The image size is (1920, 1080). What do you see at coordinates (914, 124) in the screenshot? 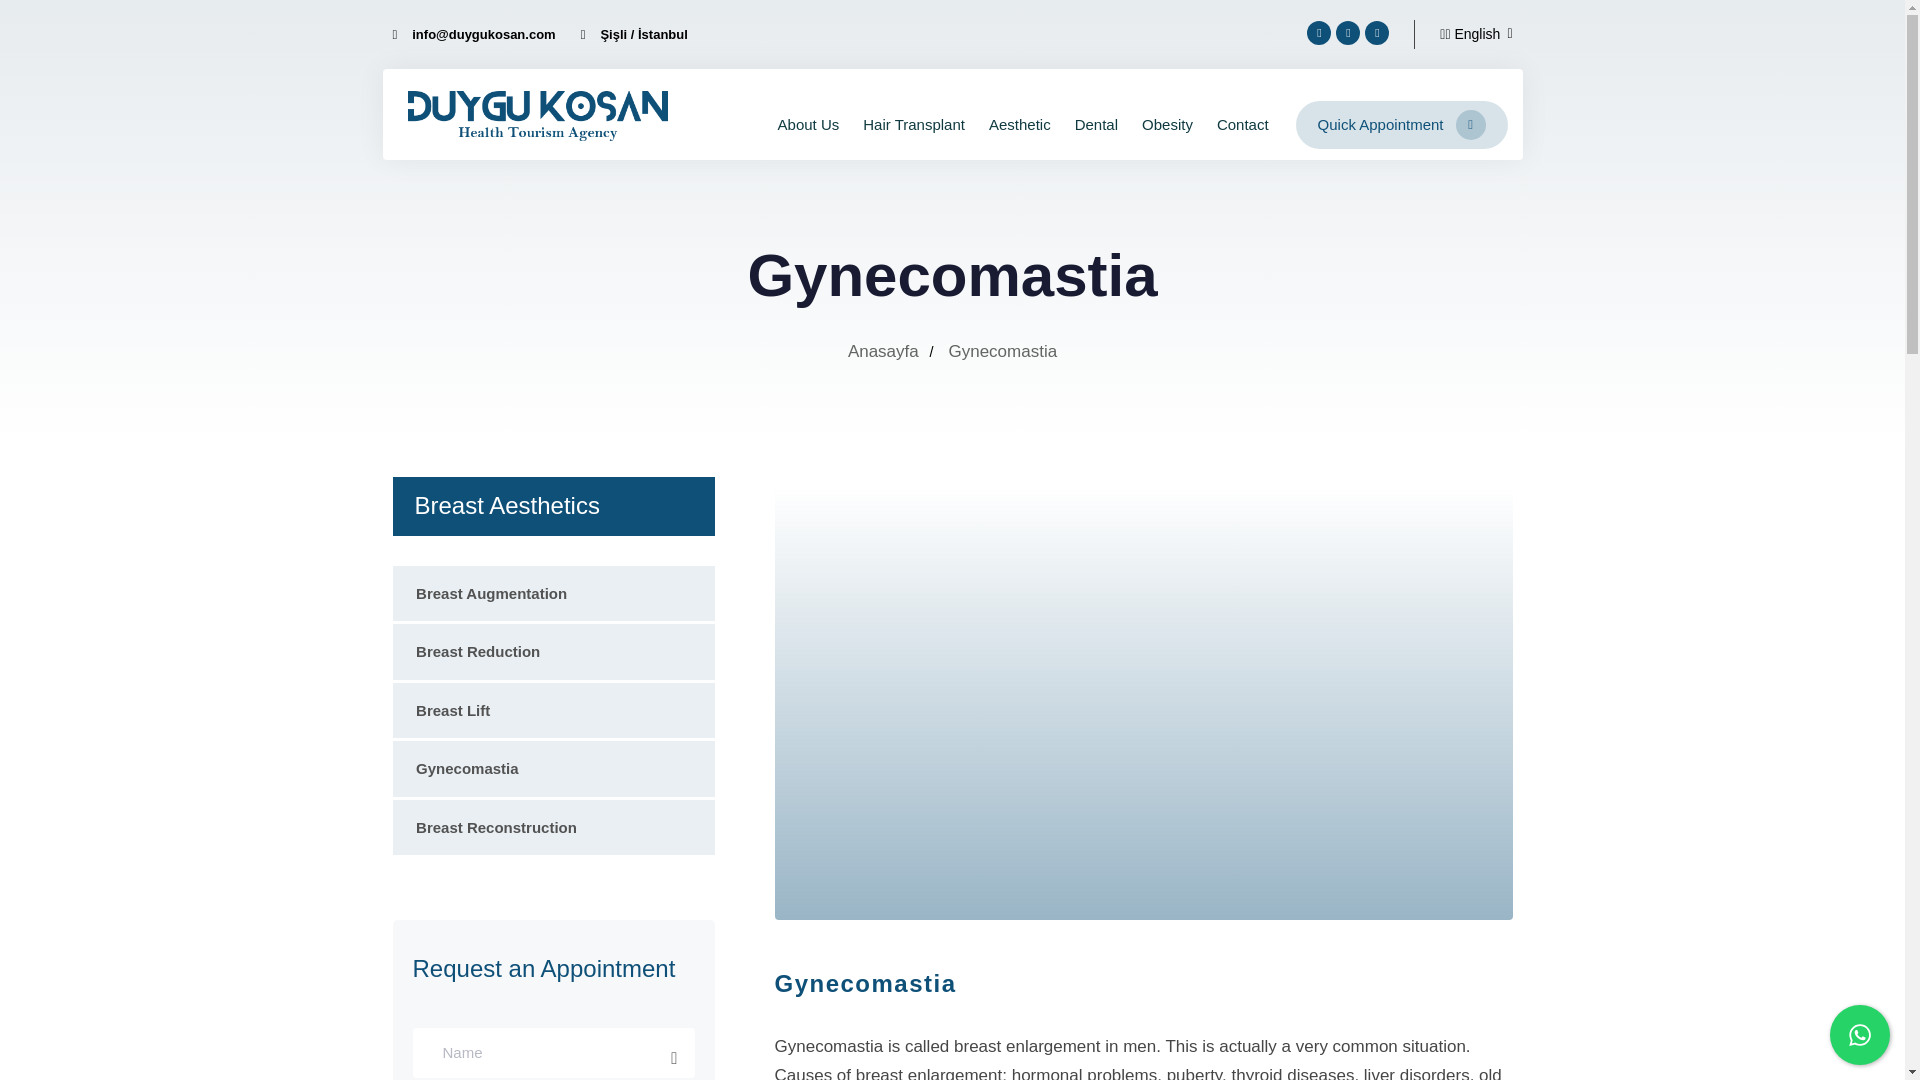
I see `Hair Transplant` at bounding box center [914, 124].